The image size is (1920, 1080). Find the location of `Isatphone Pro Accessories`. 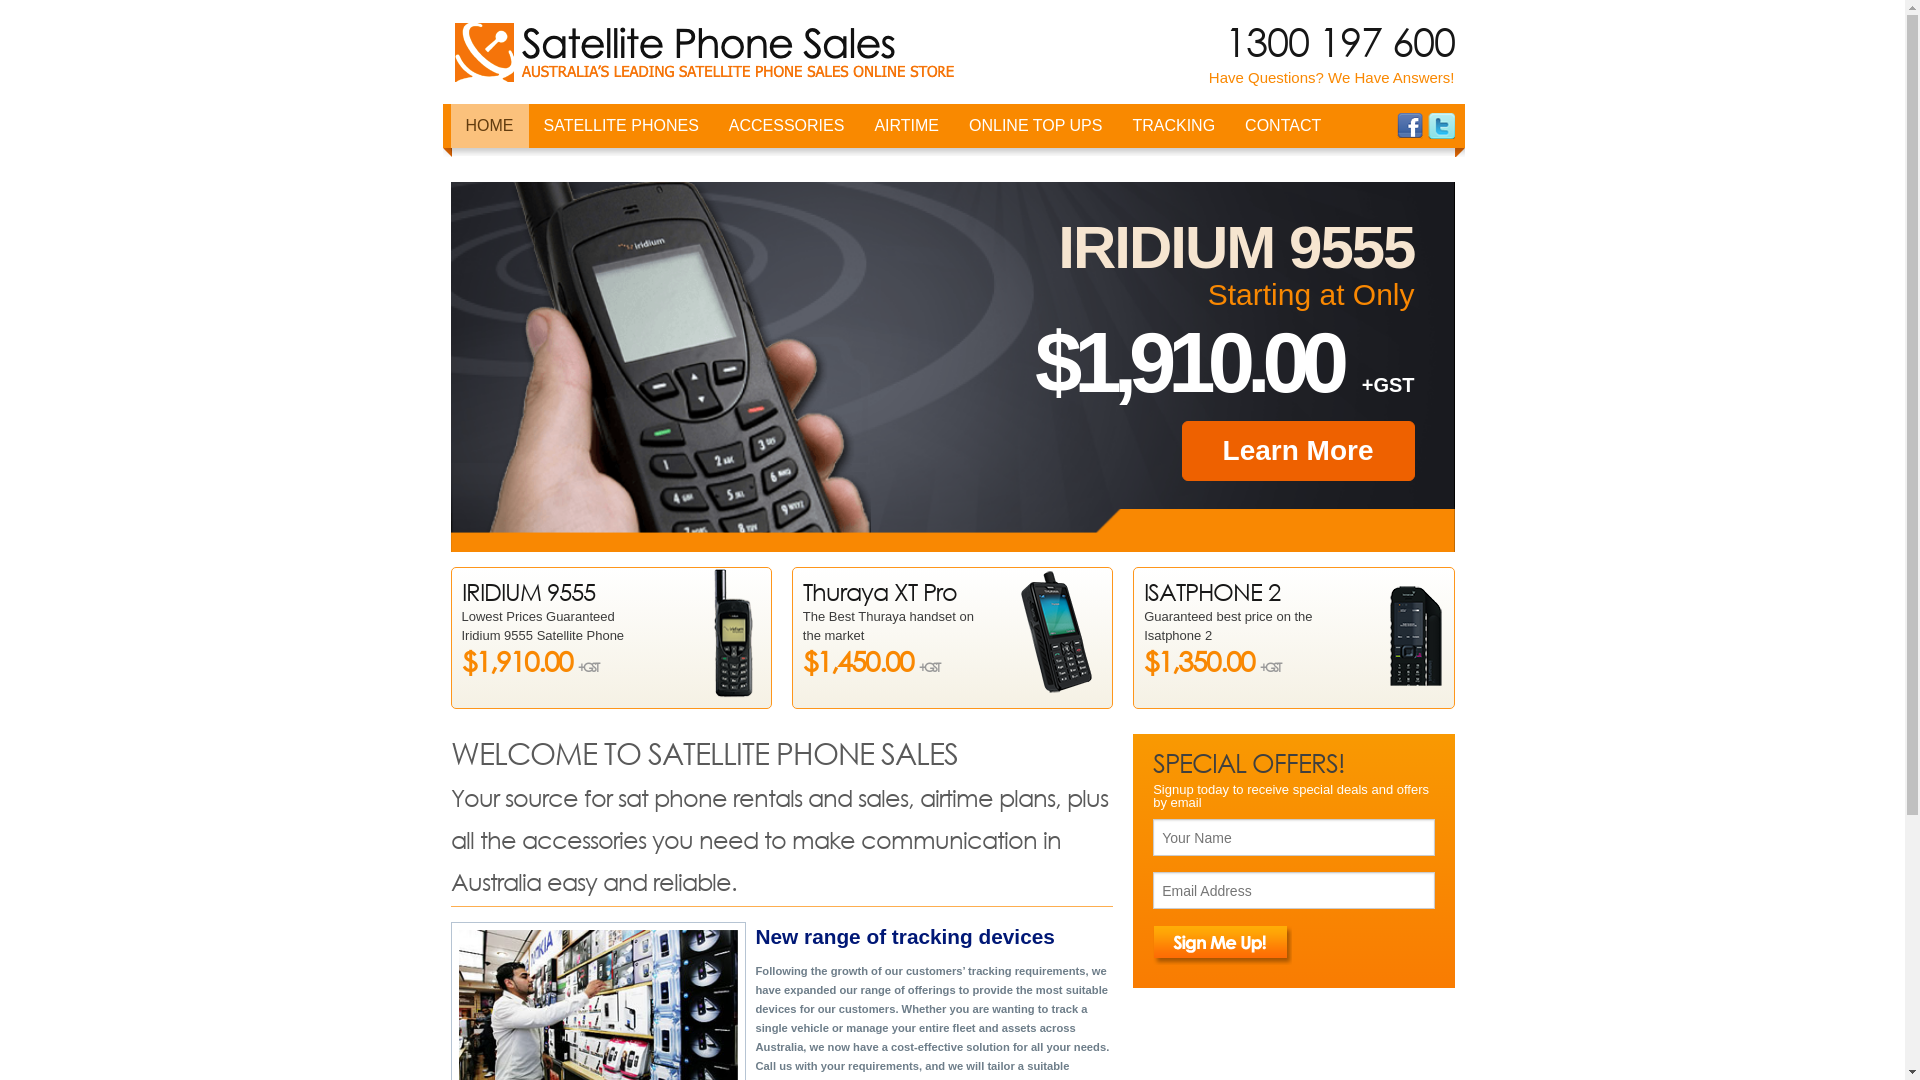

Isatphone Pro Accessories is located at coordinates (814, 213).